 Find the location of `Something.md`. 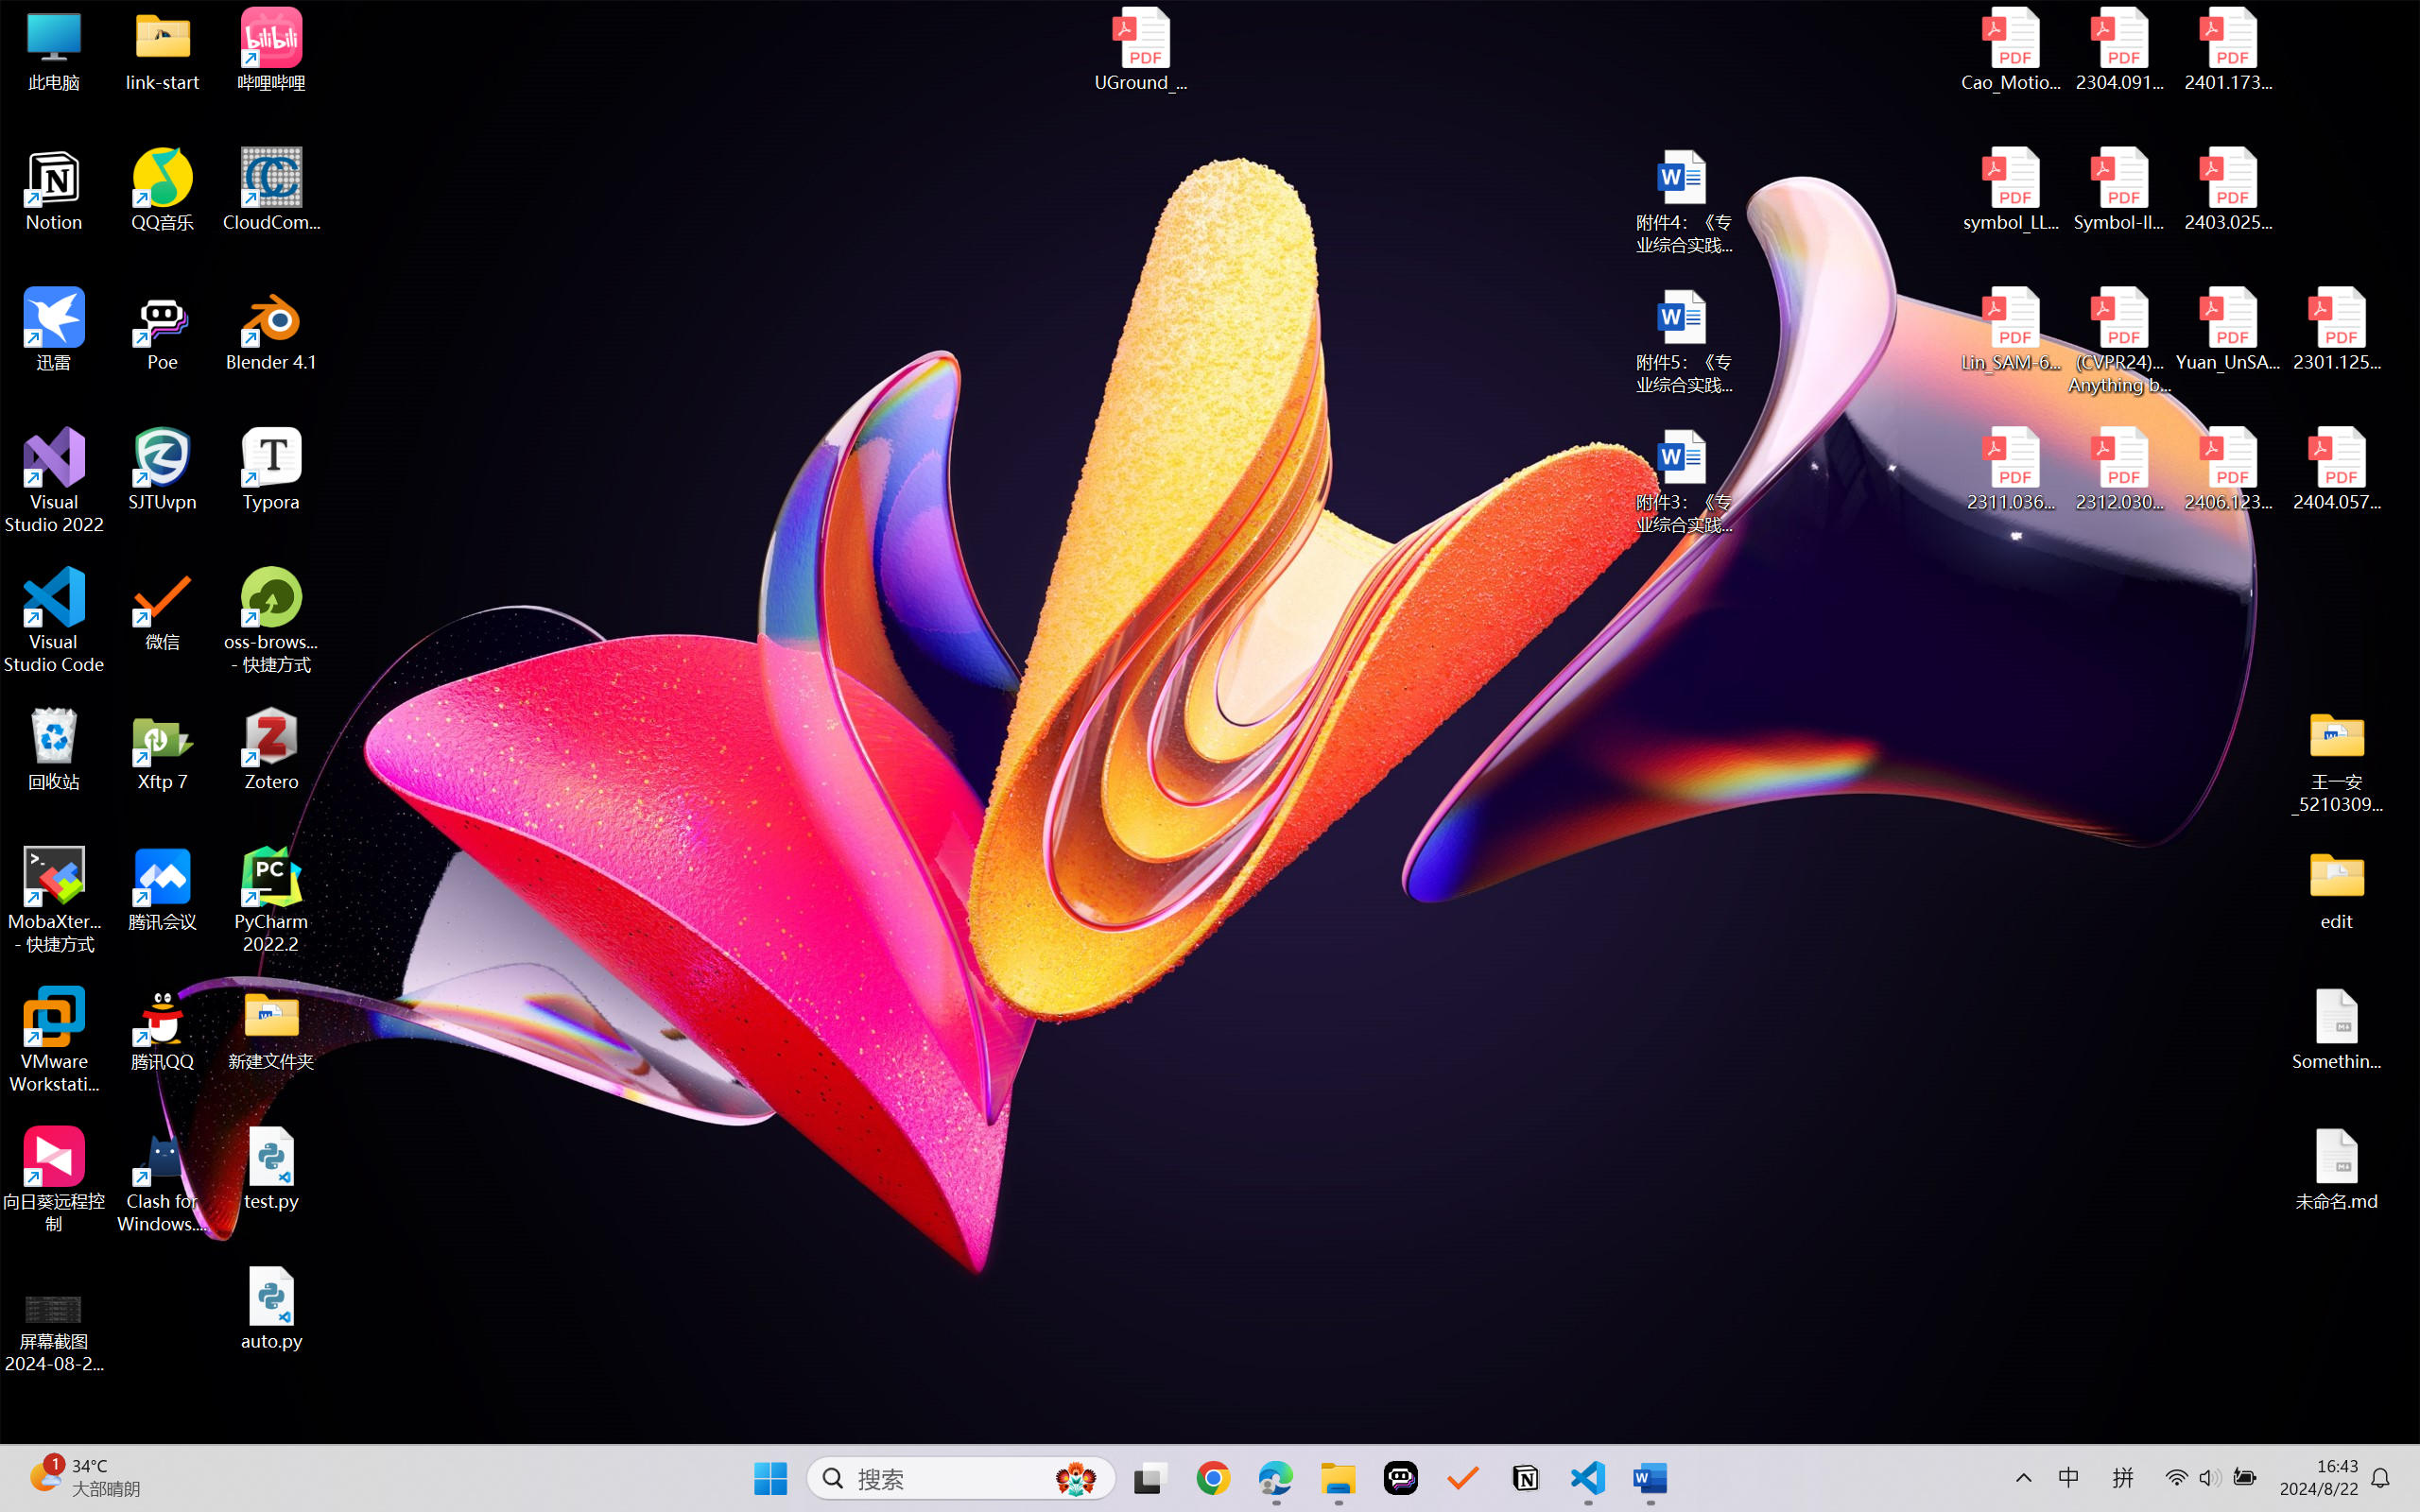

Something.md is located at coordinates (2337, 1029).